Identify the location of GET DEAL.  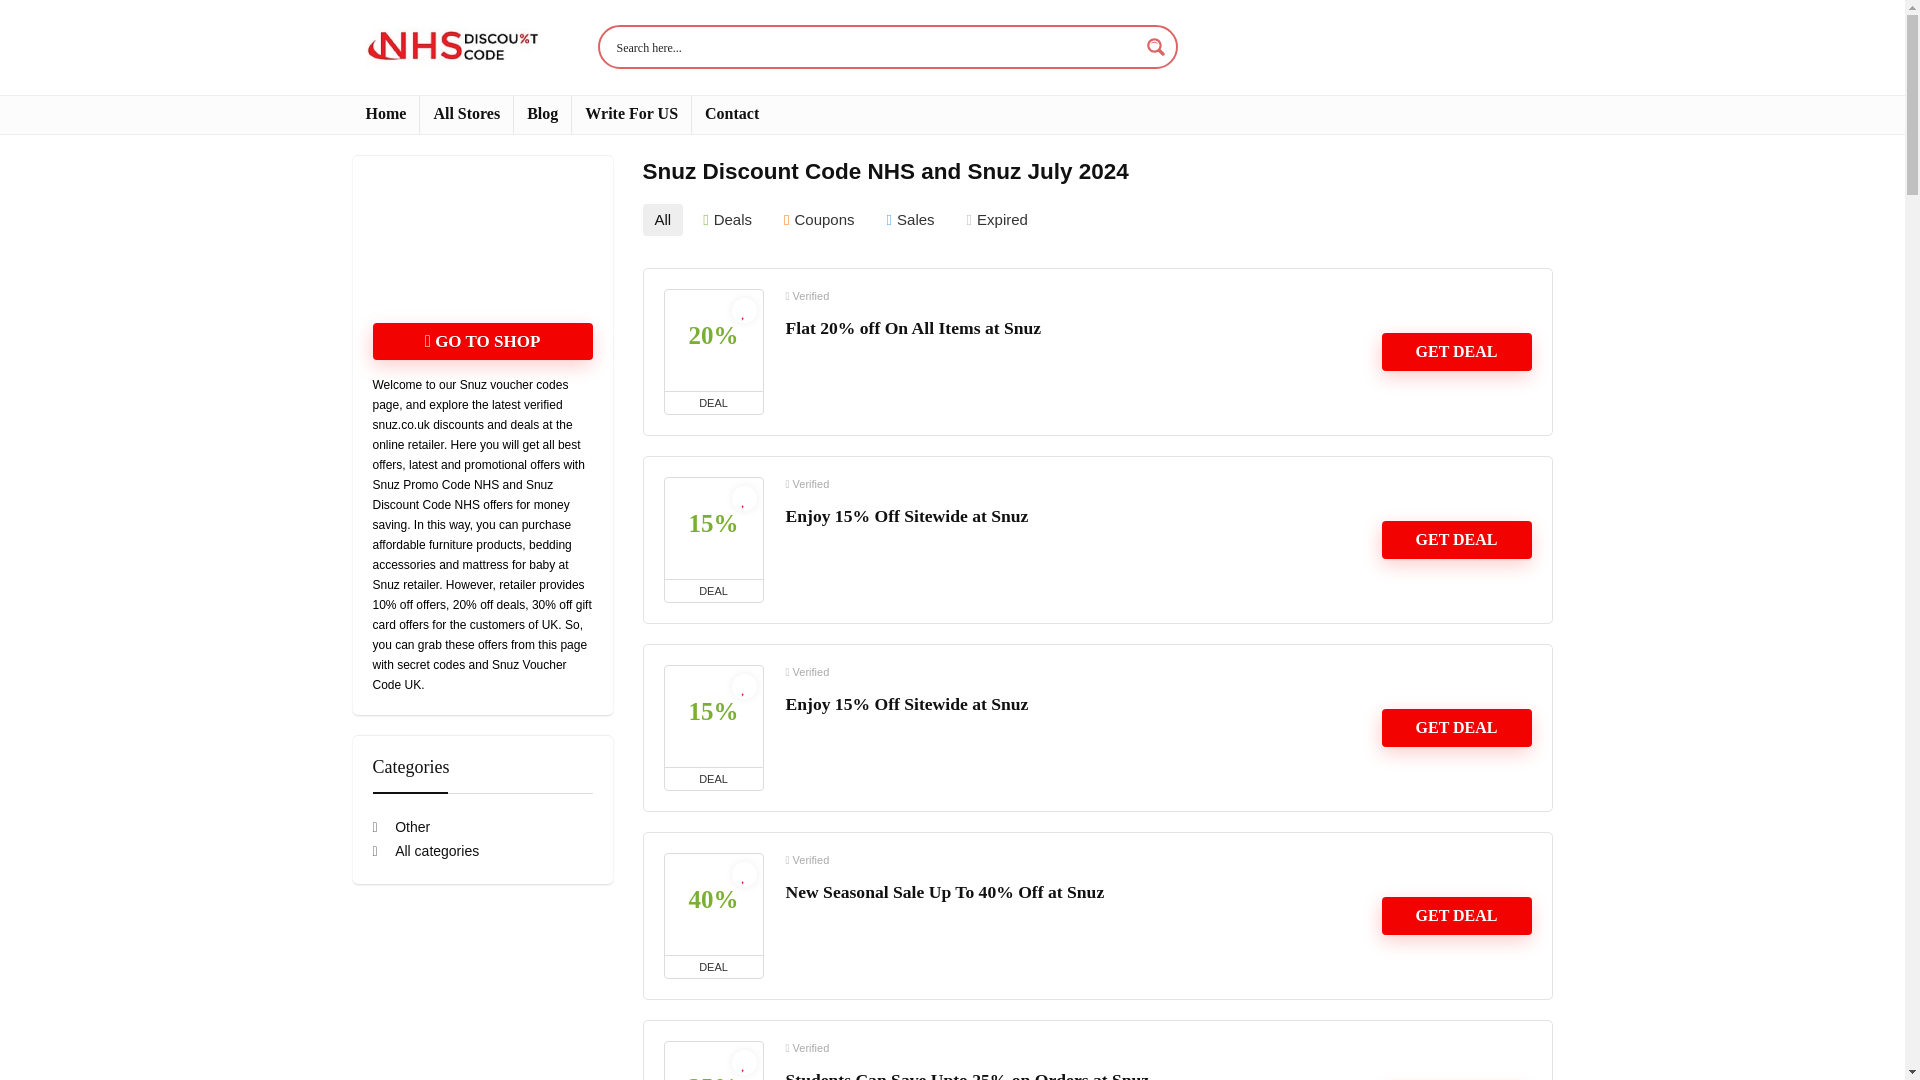
(1457, 540).